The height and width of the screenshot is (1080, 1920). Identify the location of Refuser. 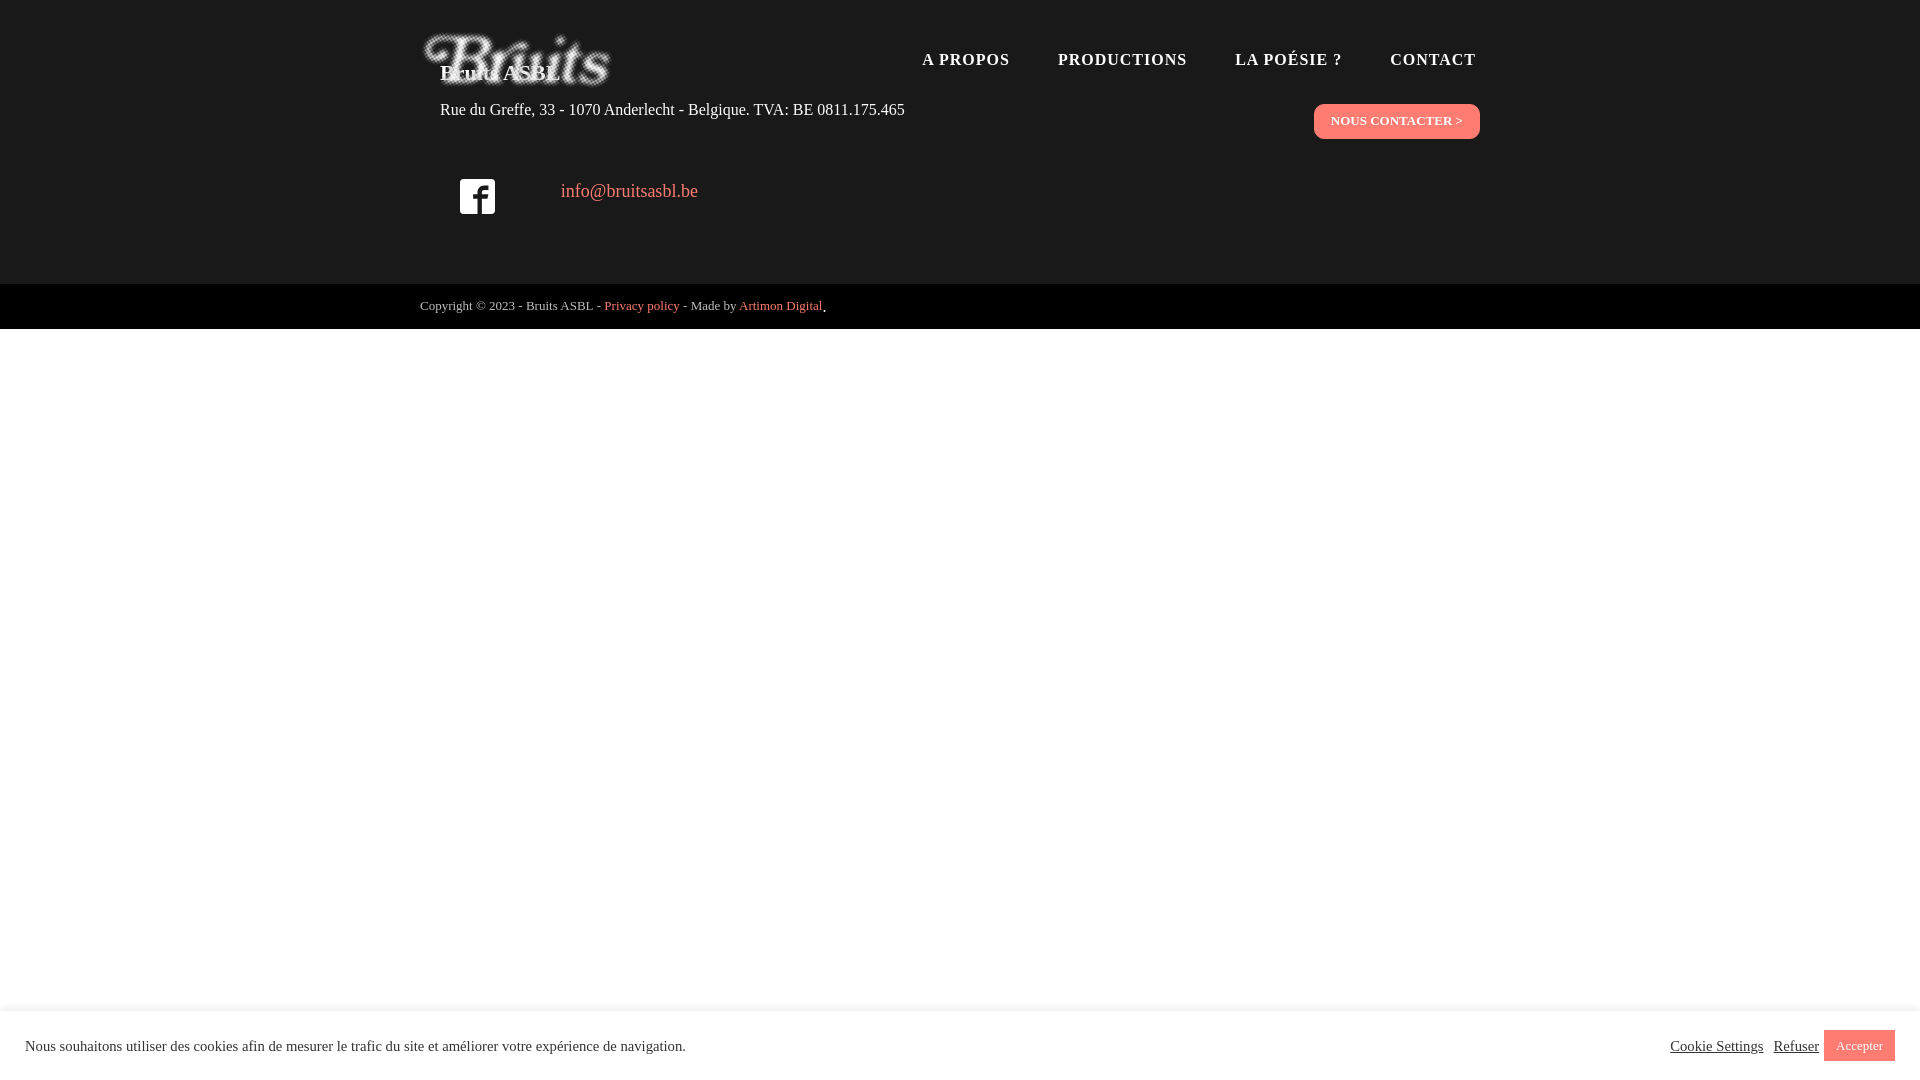
(1796, 1045).